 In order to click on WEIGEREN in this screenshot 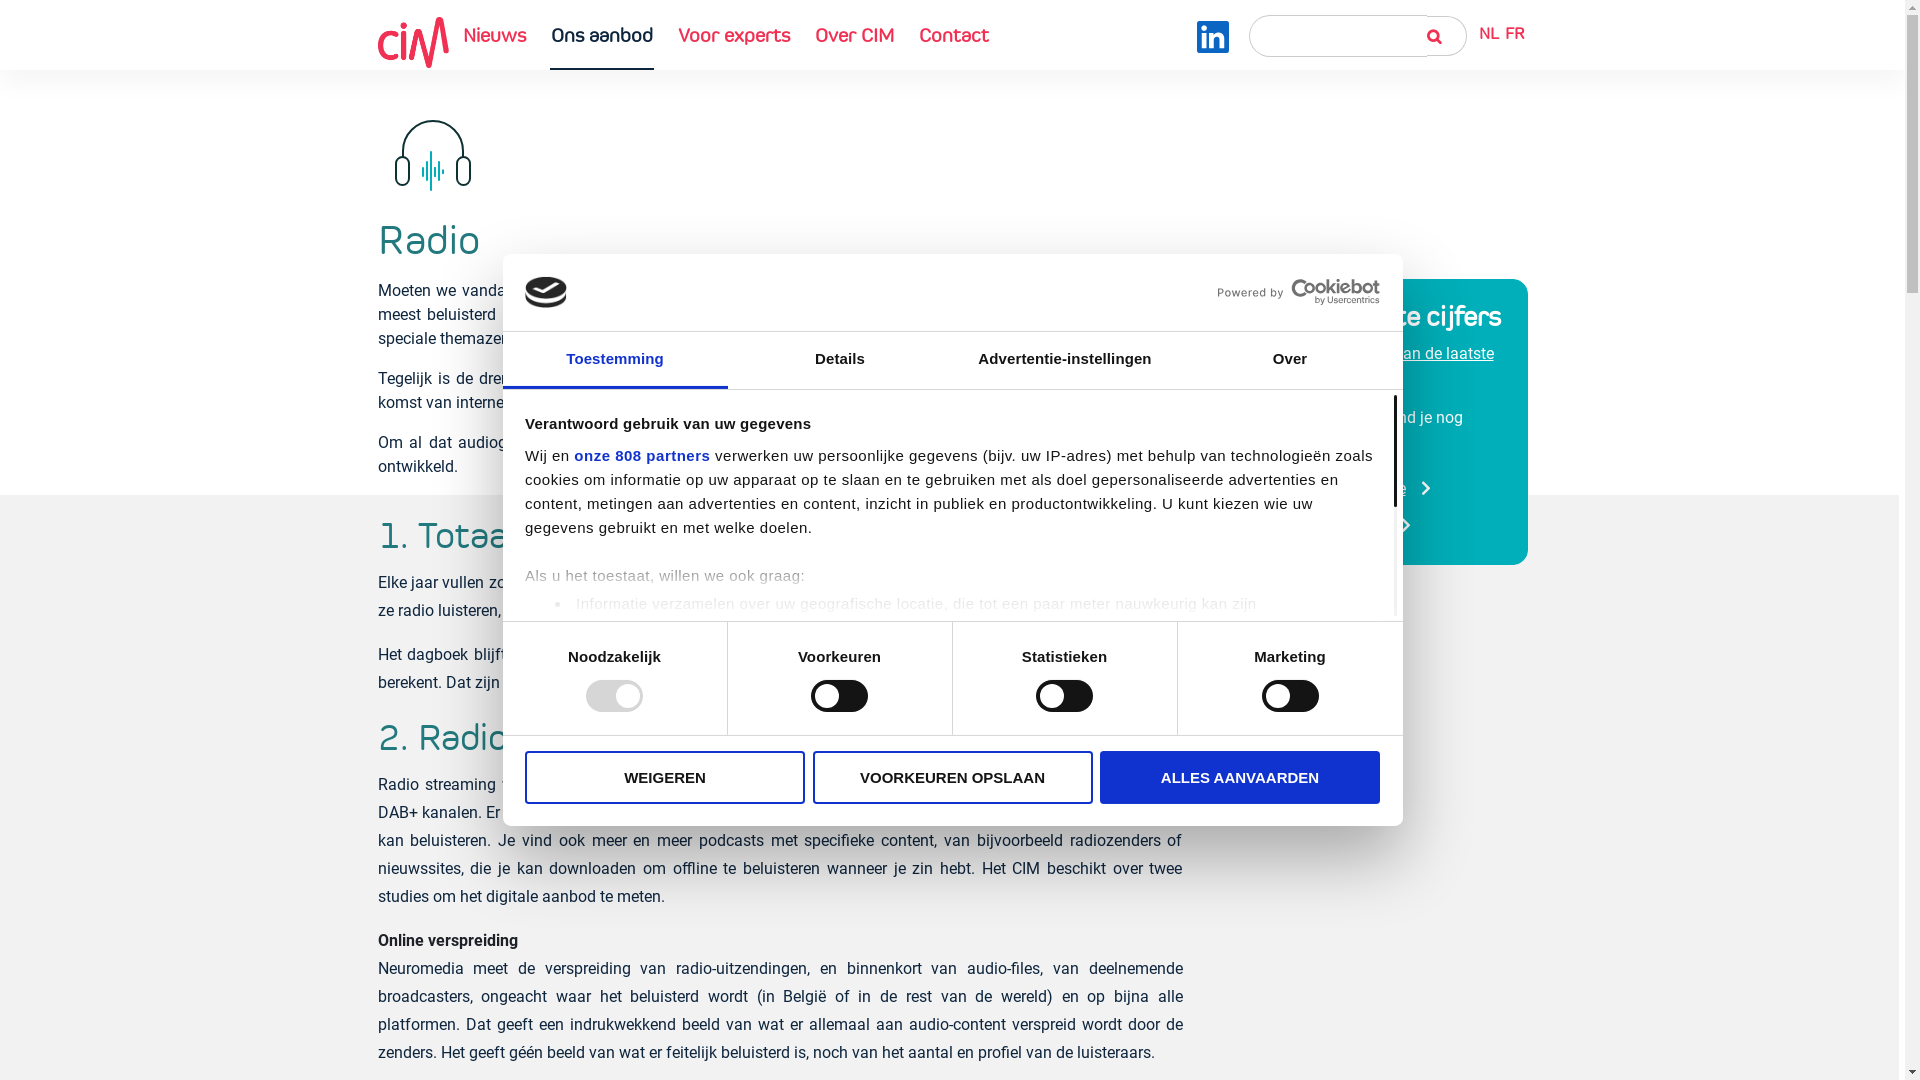, I will do `click(665, 778)`.